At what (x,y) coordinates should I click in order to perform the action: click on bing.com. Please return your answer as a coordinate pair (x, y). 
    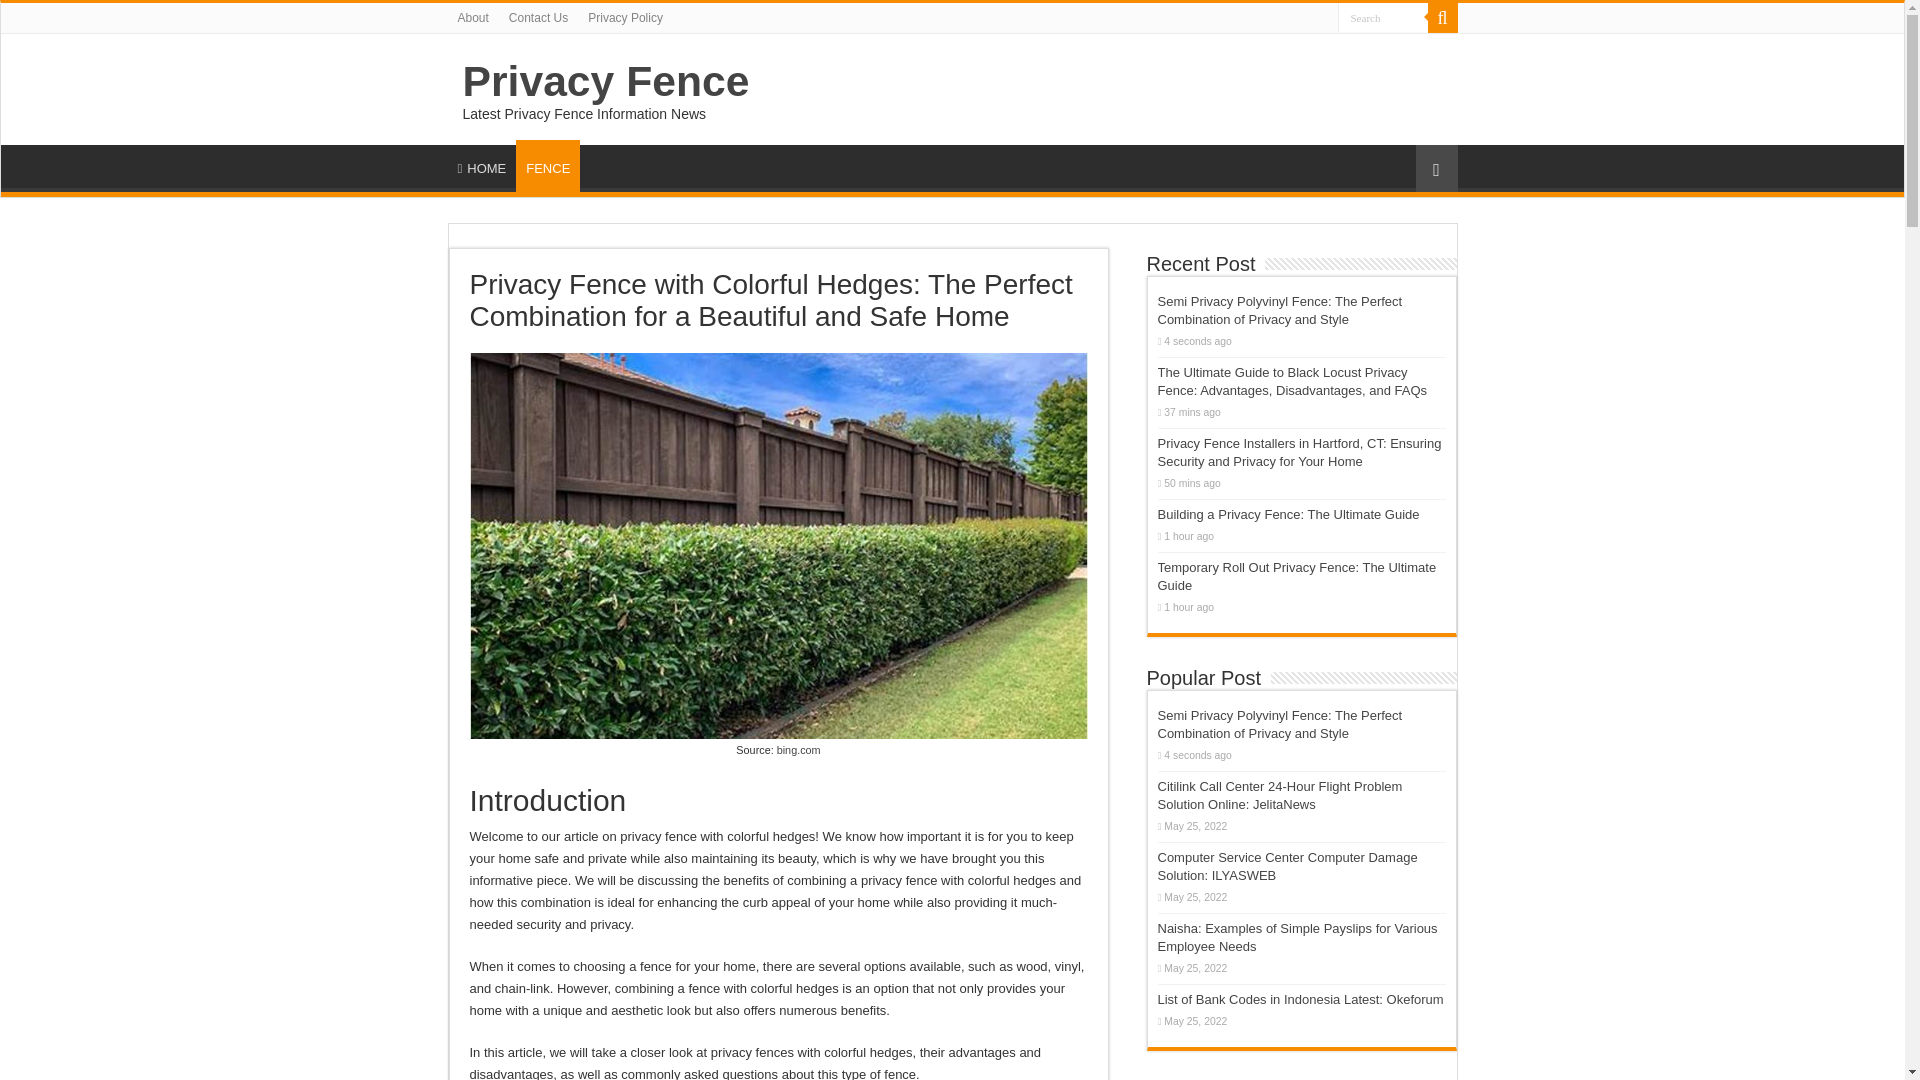
    Looking at the image, I should click on (799, 750).